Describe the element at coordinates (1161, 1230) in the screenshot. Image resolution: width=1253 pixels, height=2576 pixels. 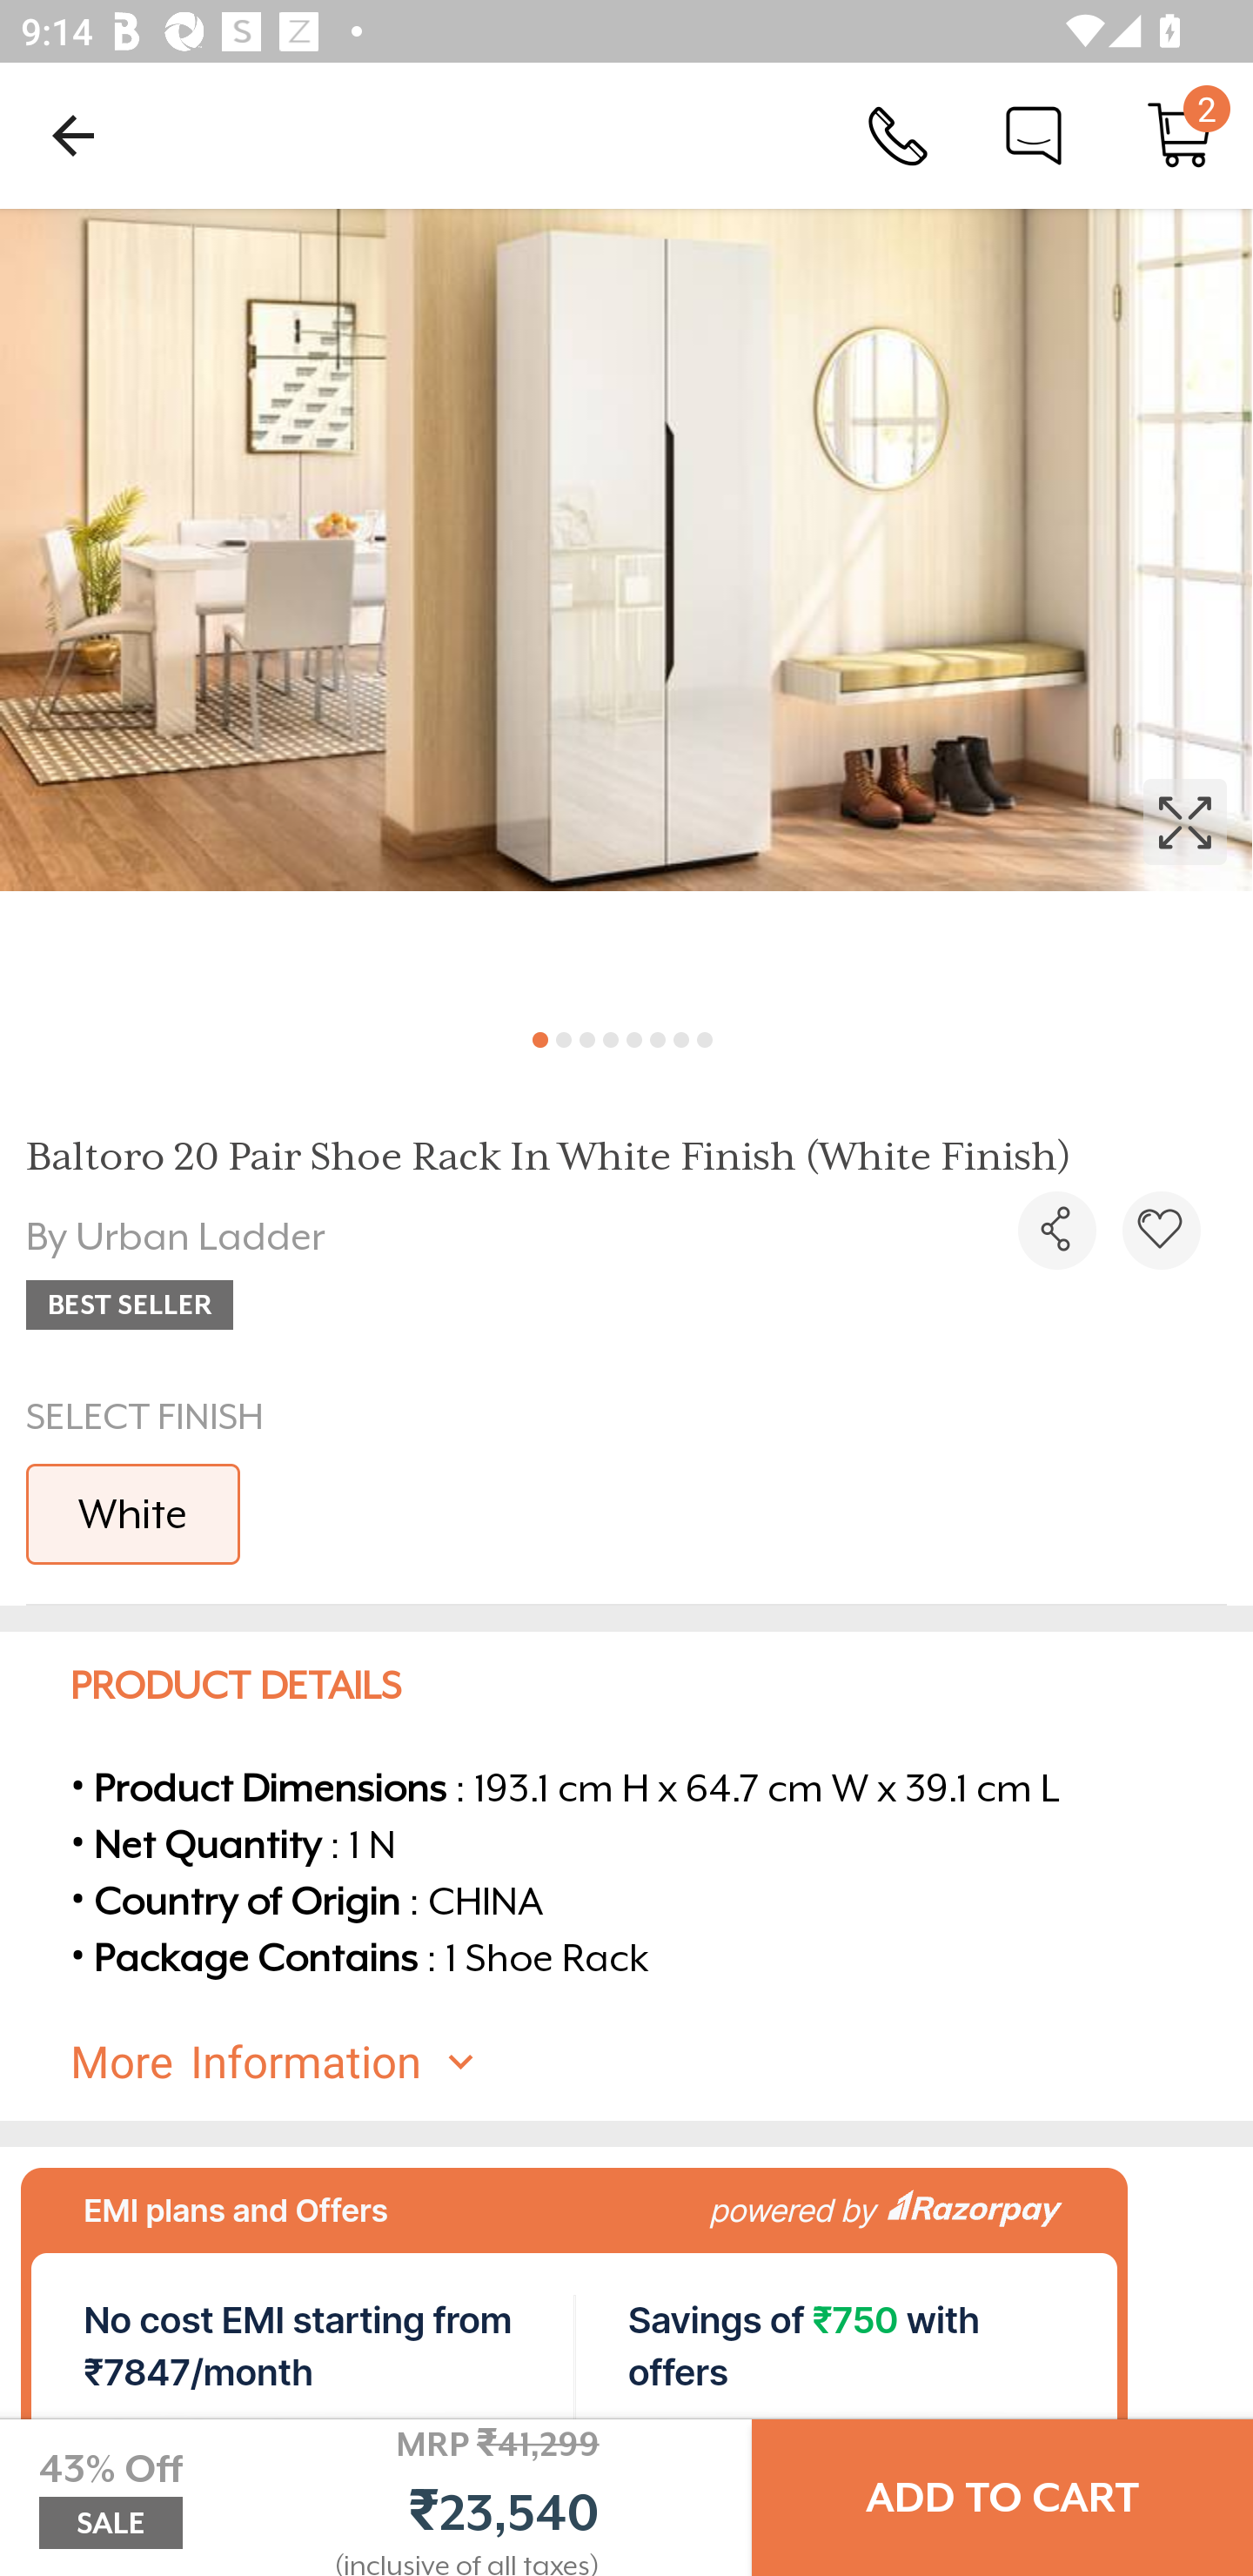
I see `` at that location.